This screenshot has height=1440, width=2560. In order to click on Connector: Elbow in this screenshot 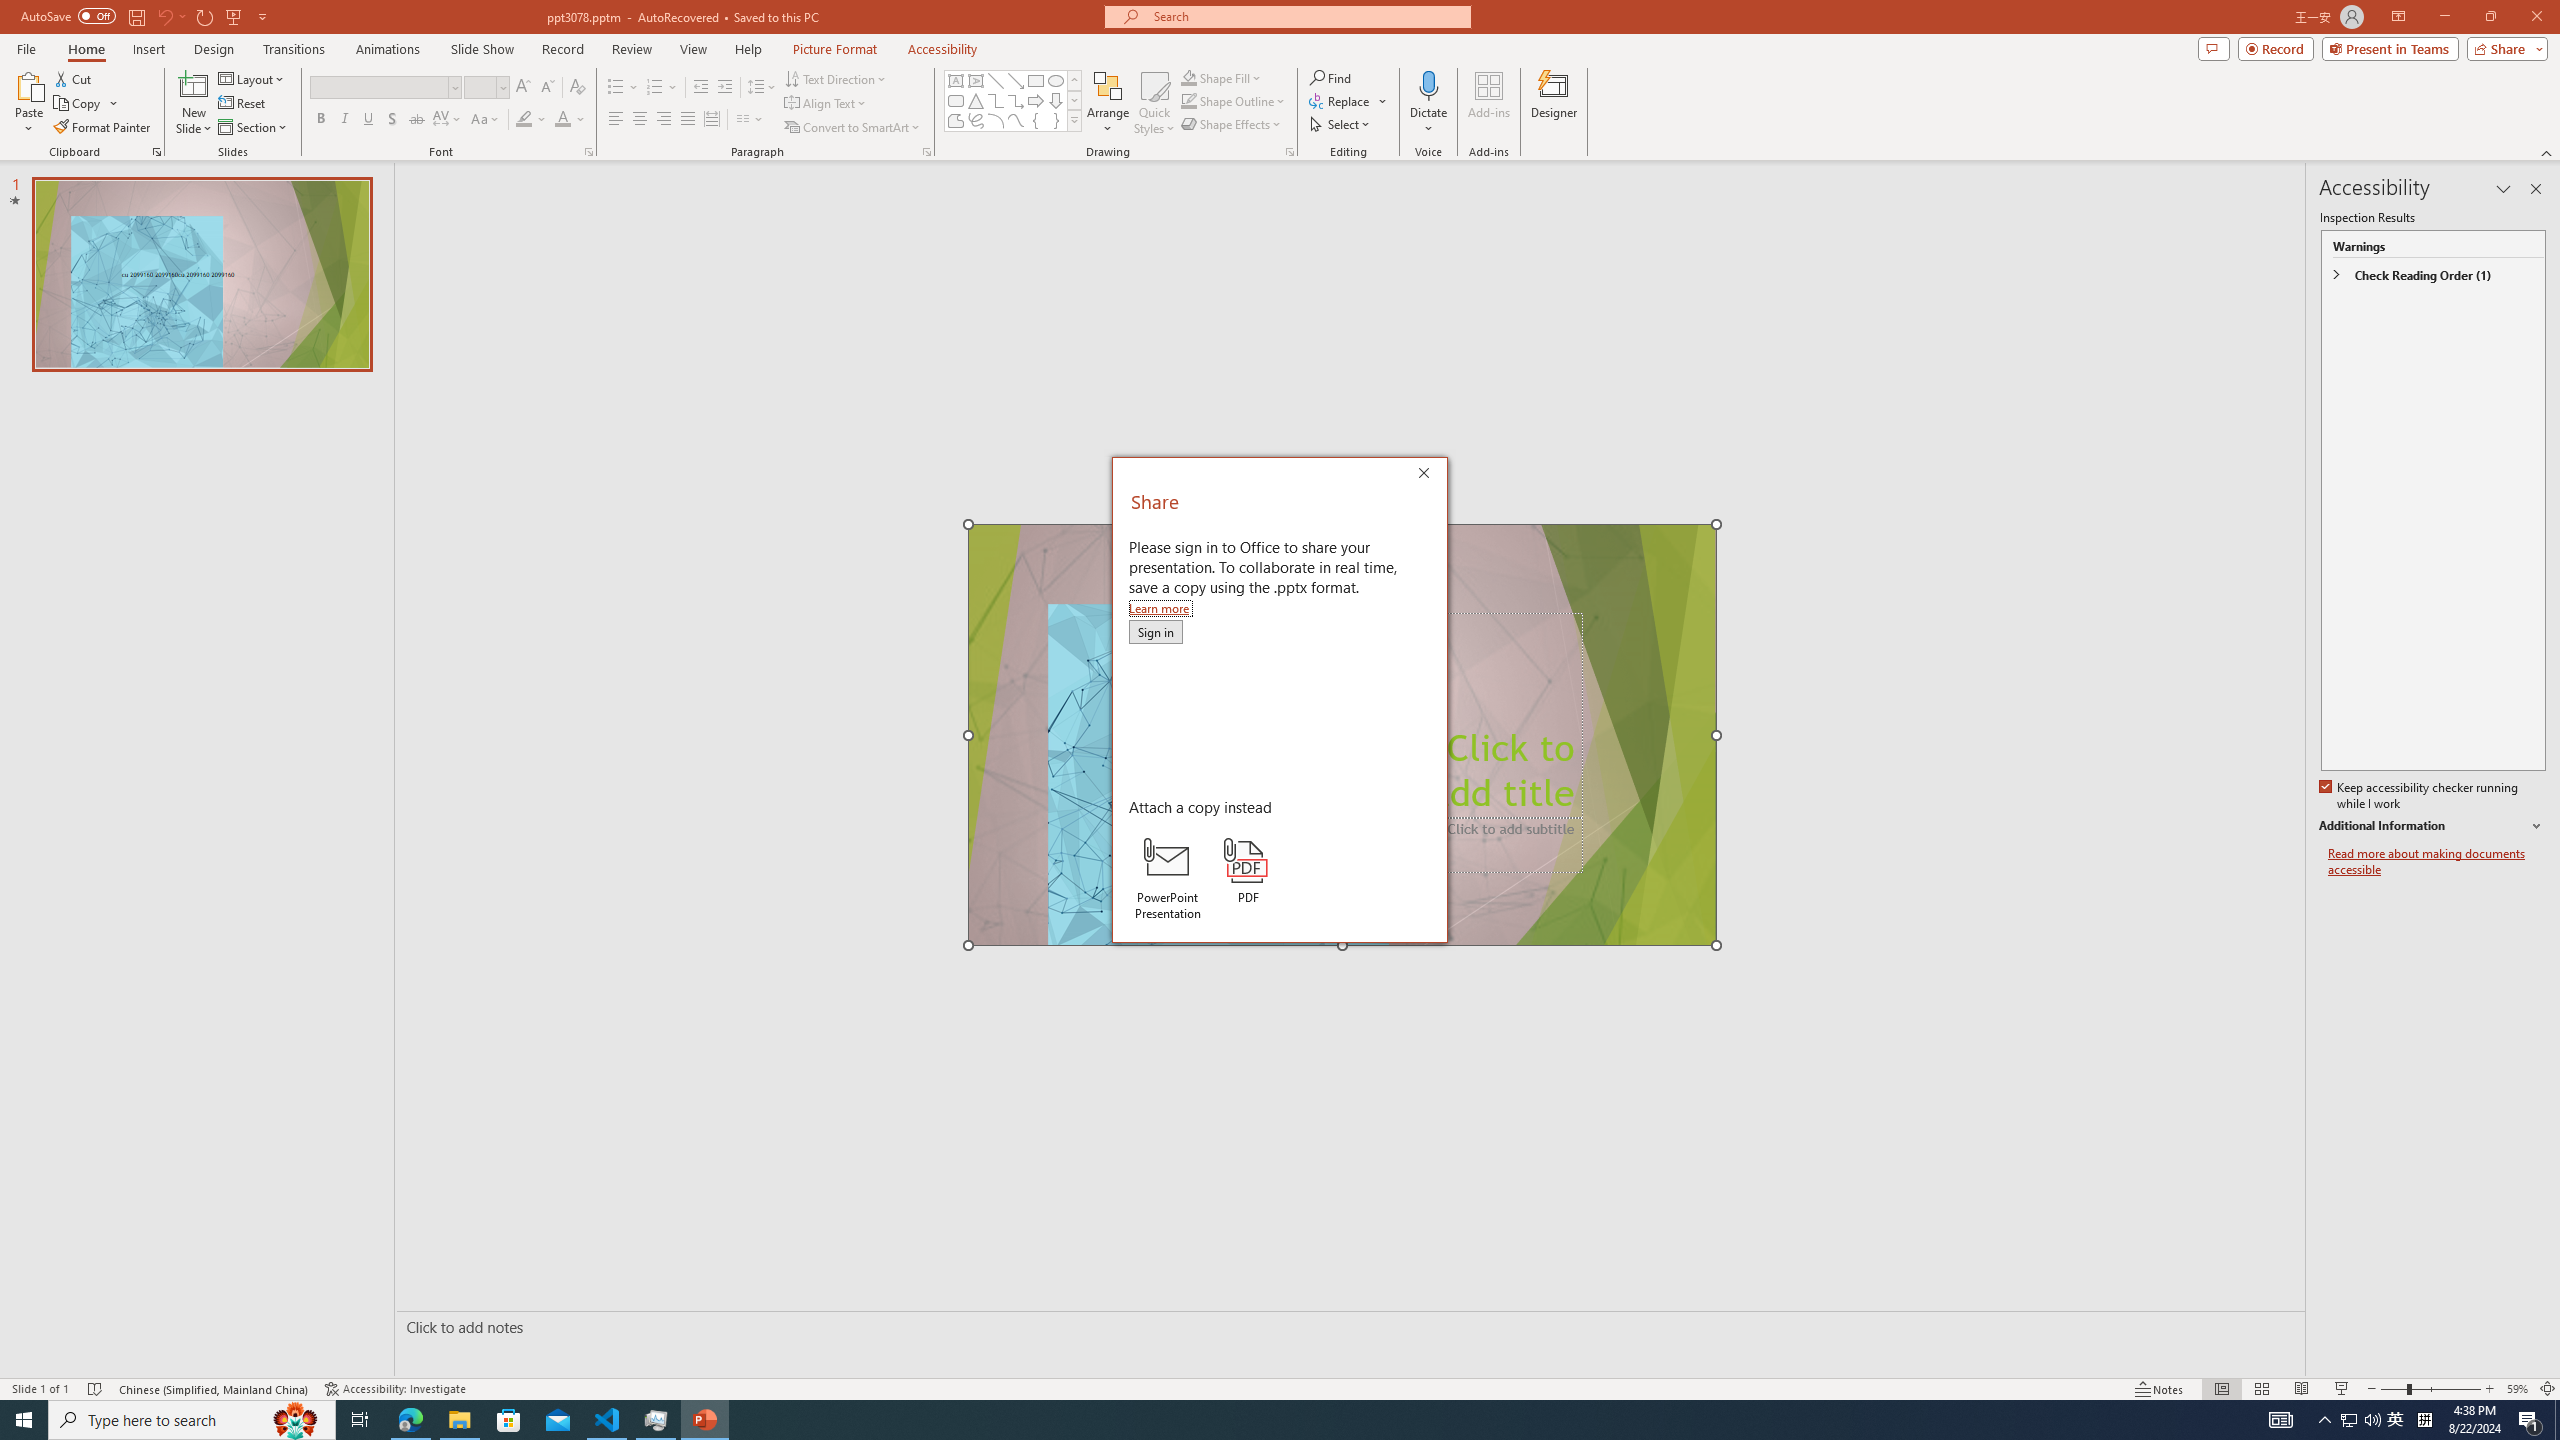, I will do `click(996, 100)`.